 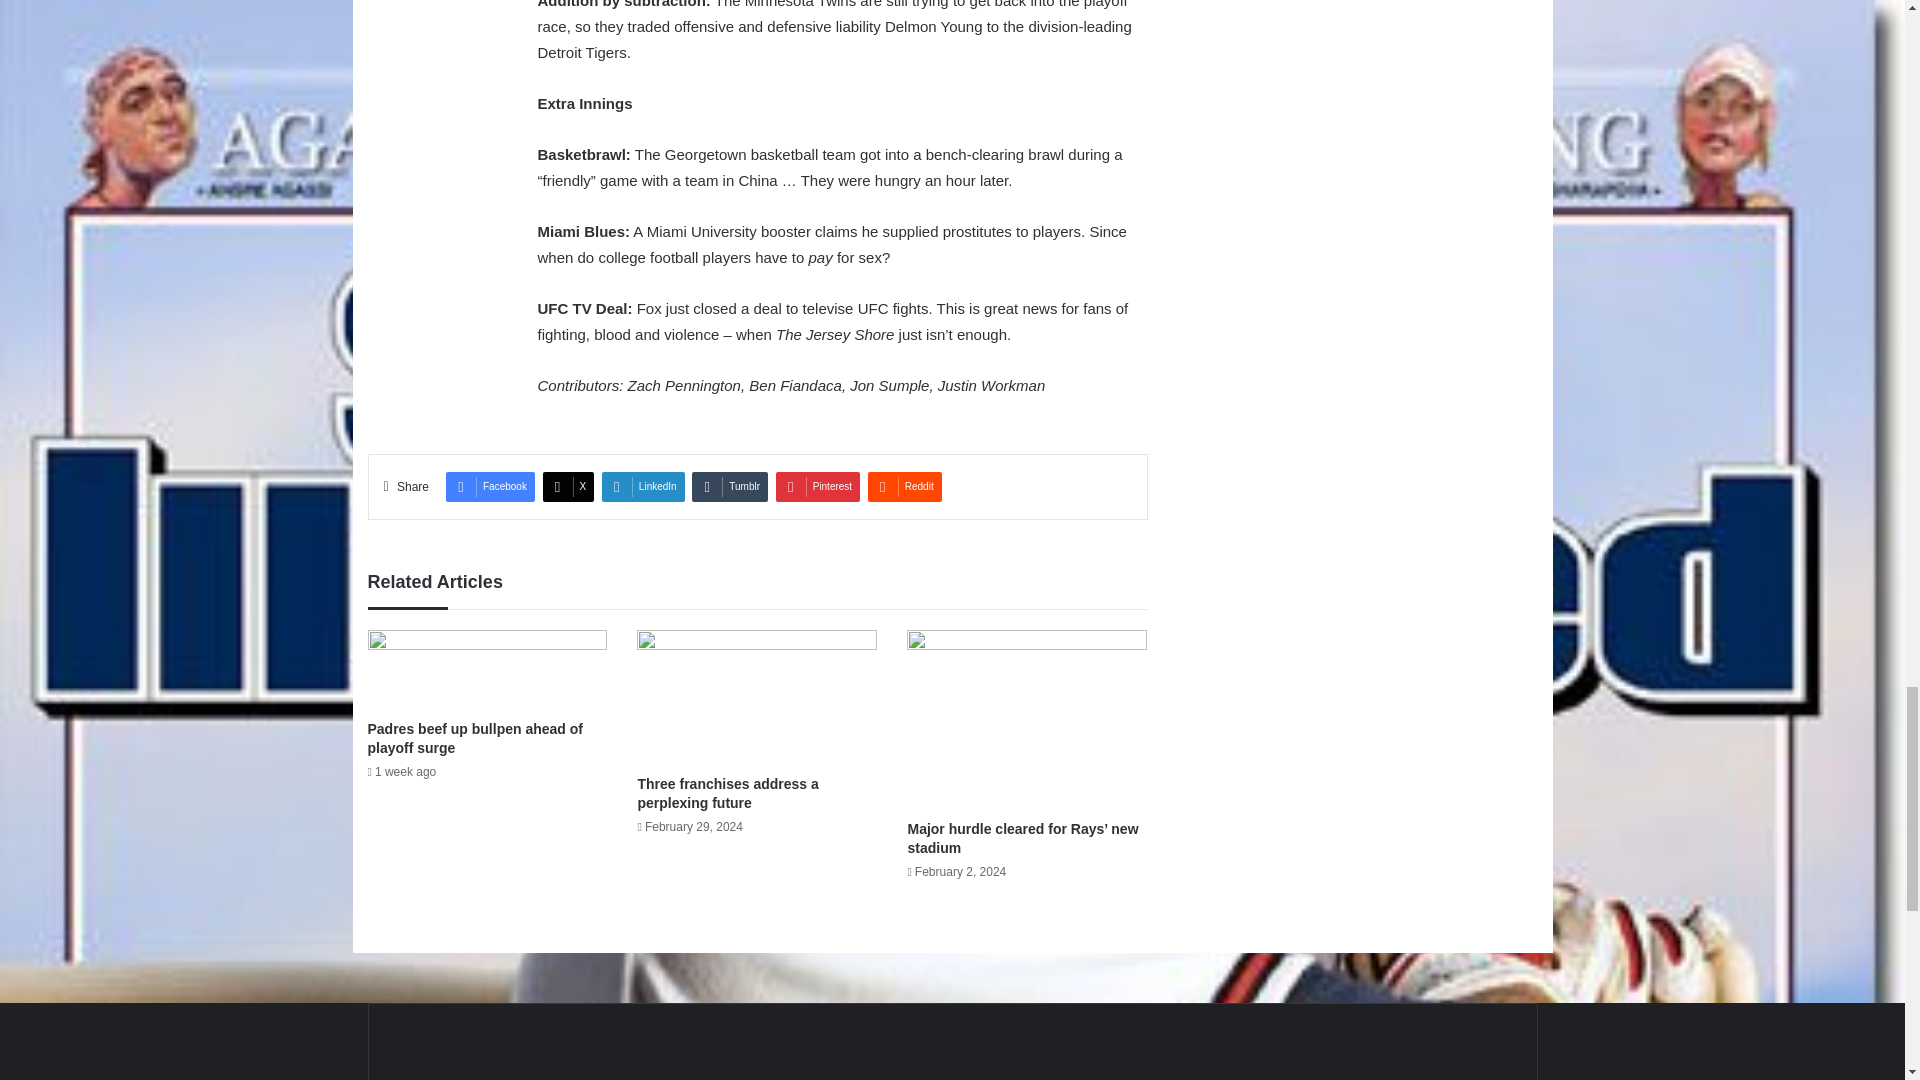 I want to click on X, so click(x=569, y=486).